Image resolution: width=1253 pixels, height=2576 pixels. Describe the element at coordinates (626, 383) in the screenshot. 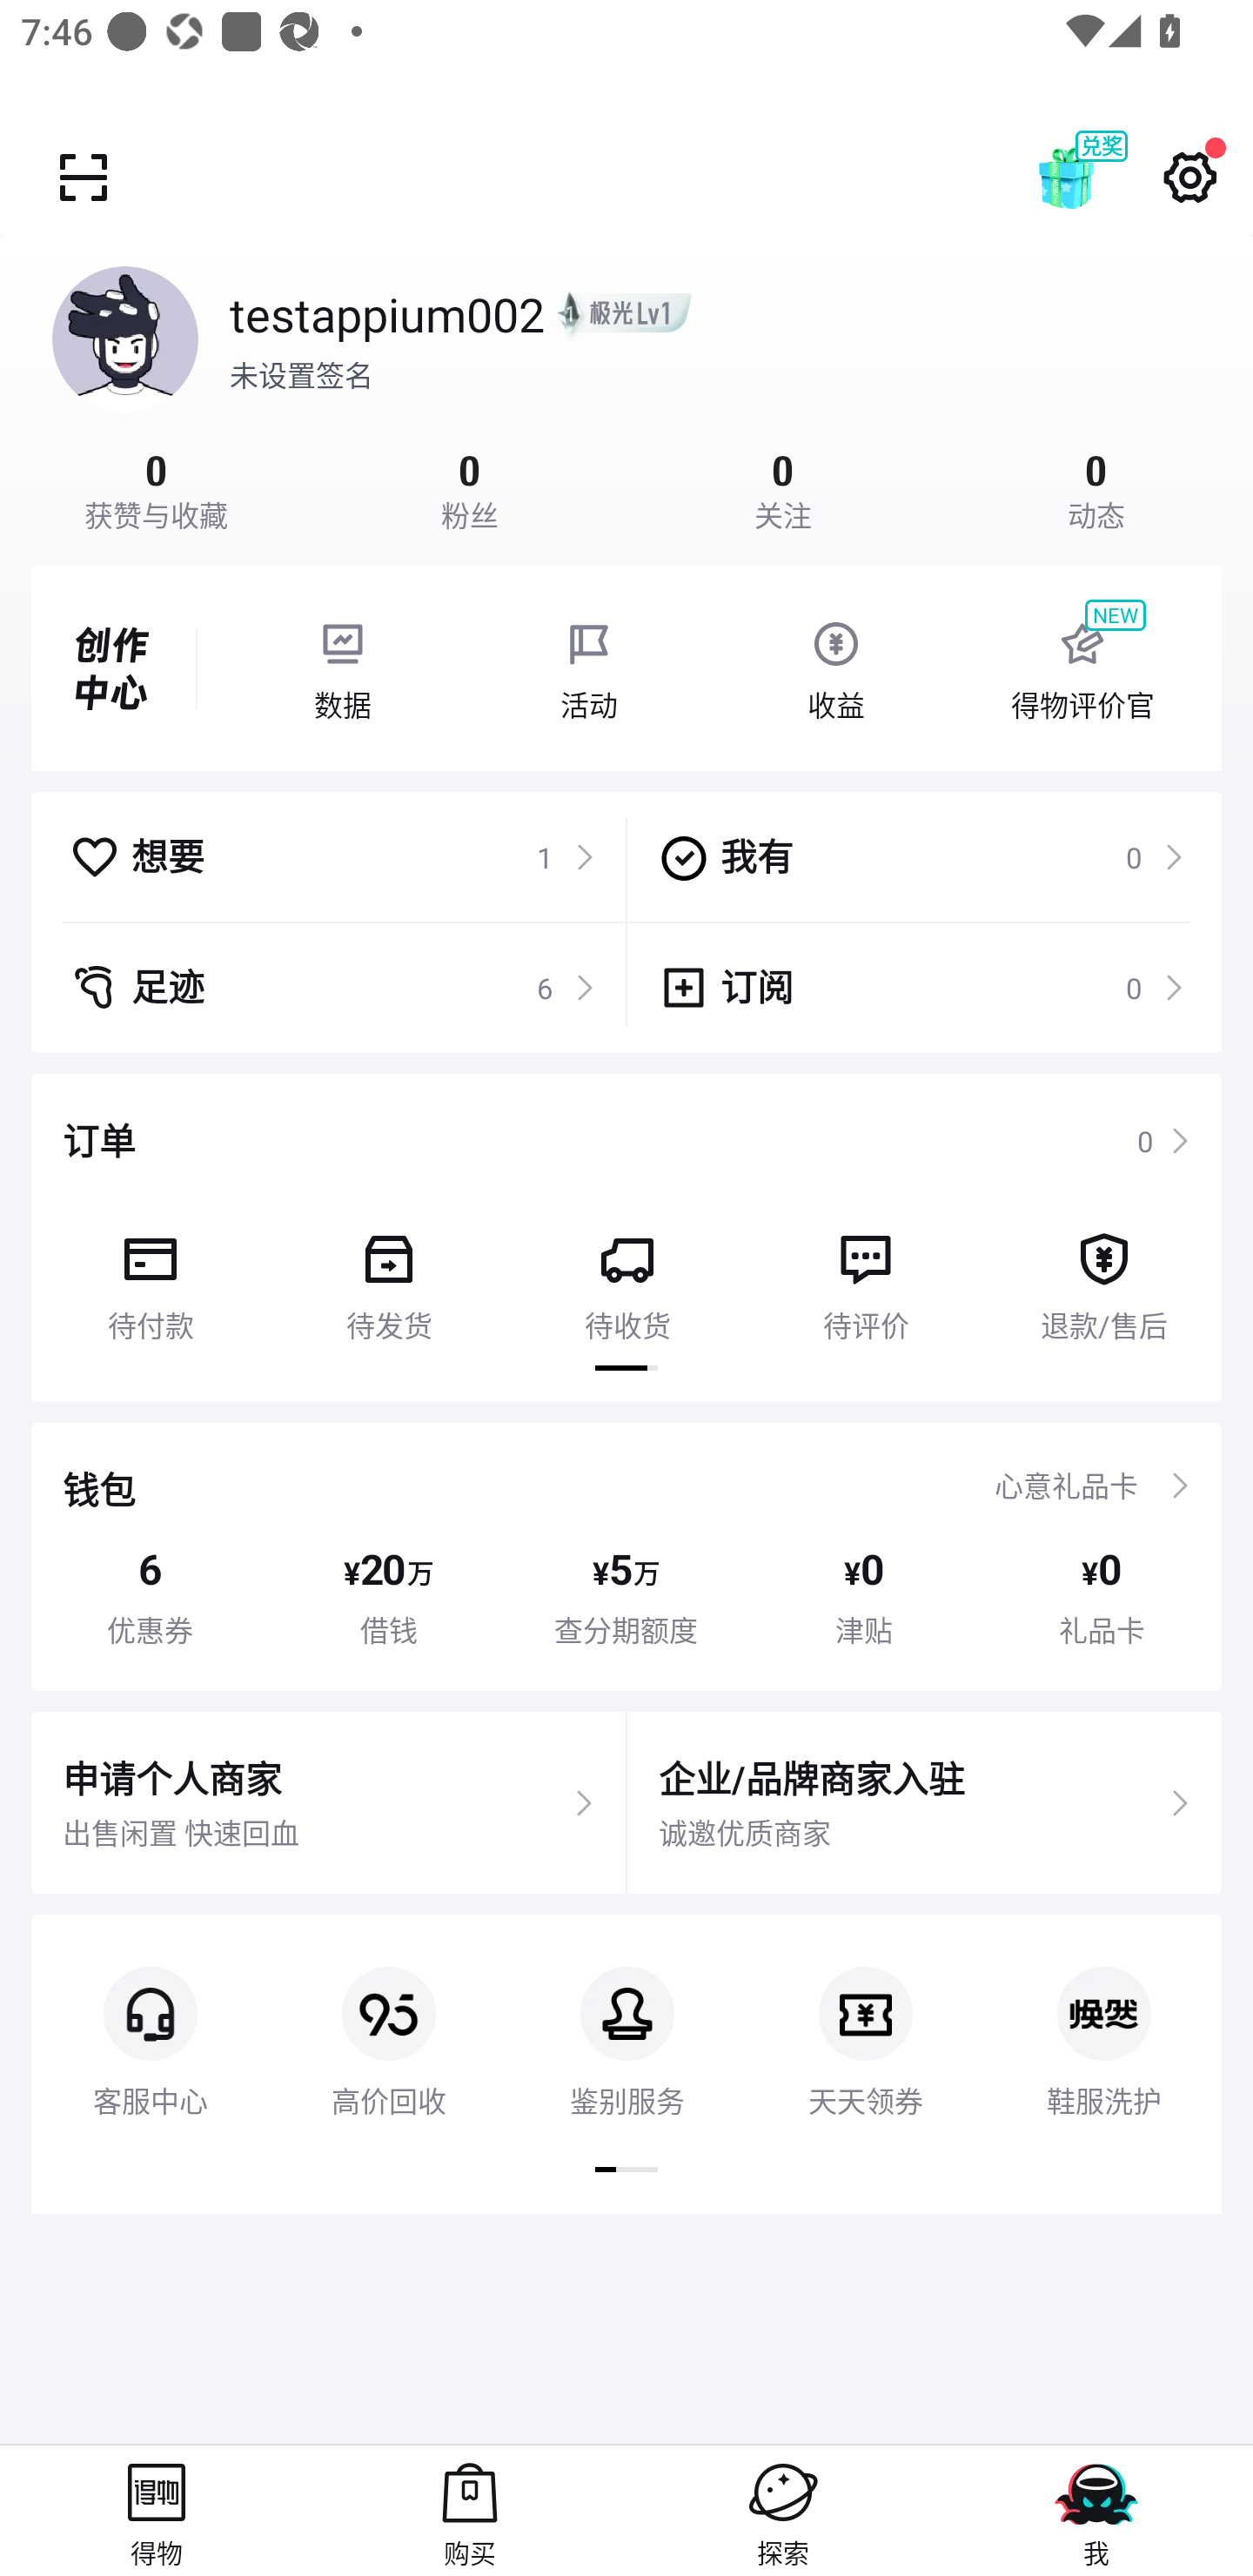

I see `testappium002 未设置签名 0 获赞与收藏 0 粉丝 0 关注 0 动态` at that location.